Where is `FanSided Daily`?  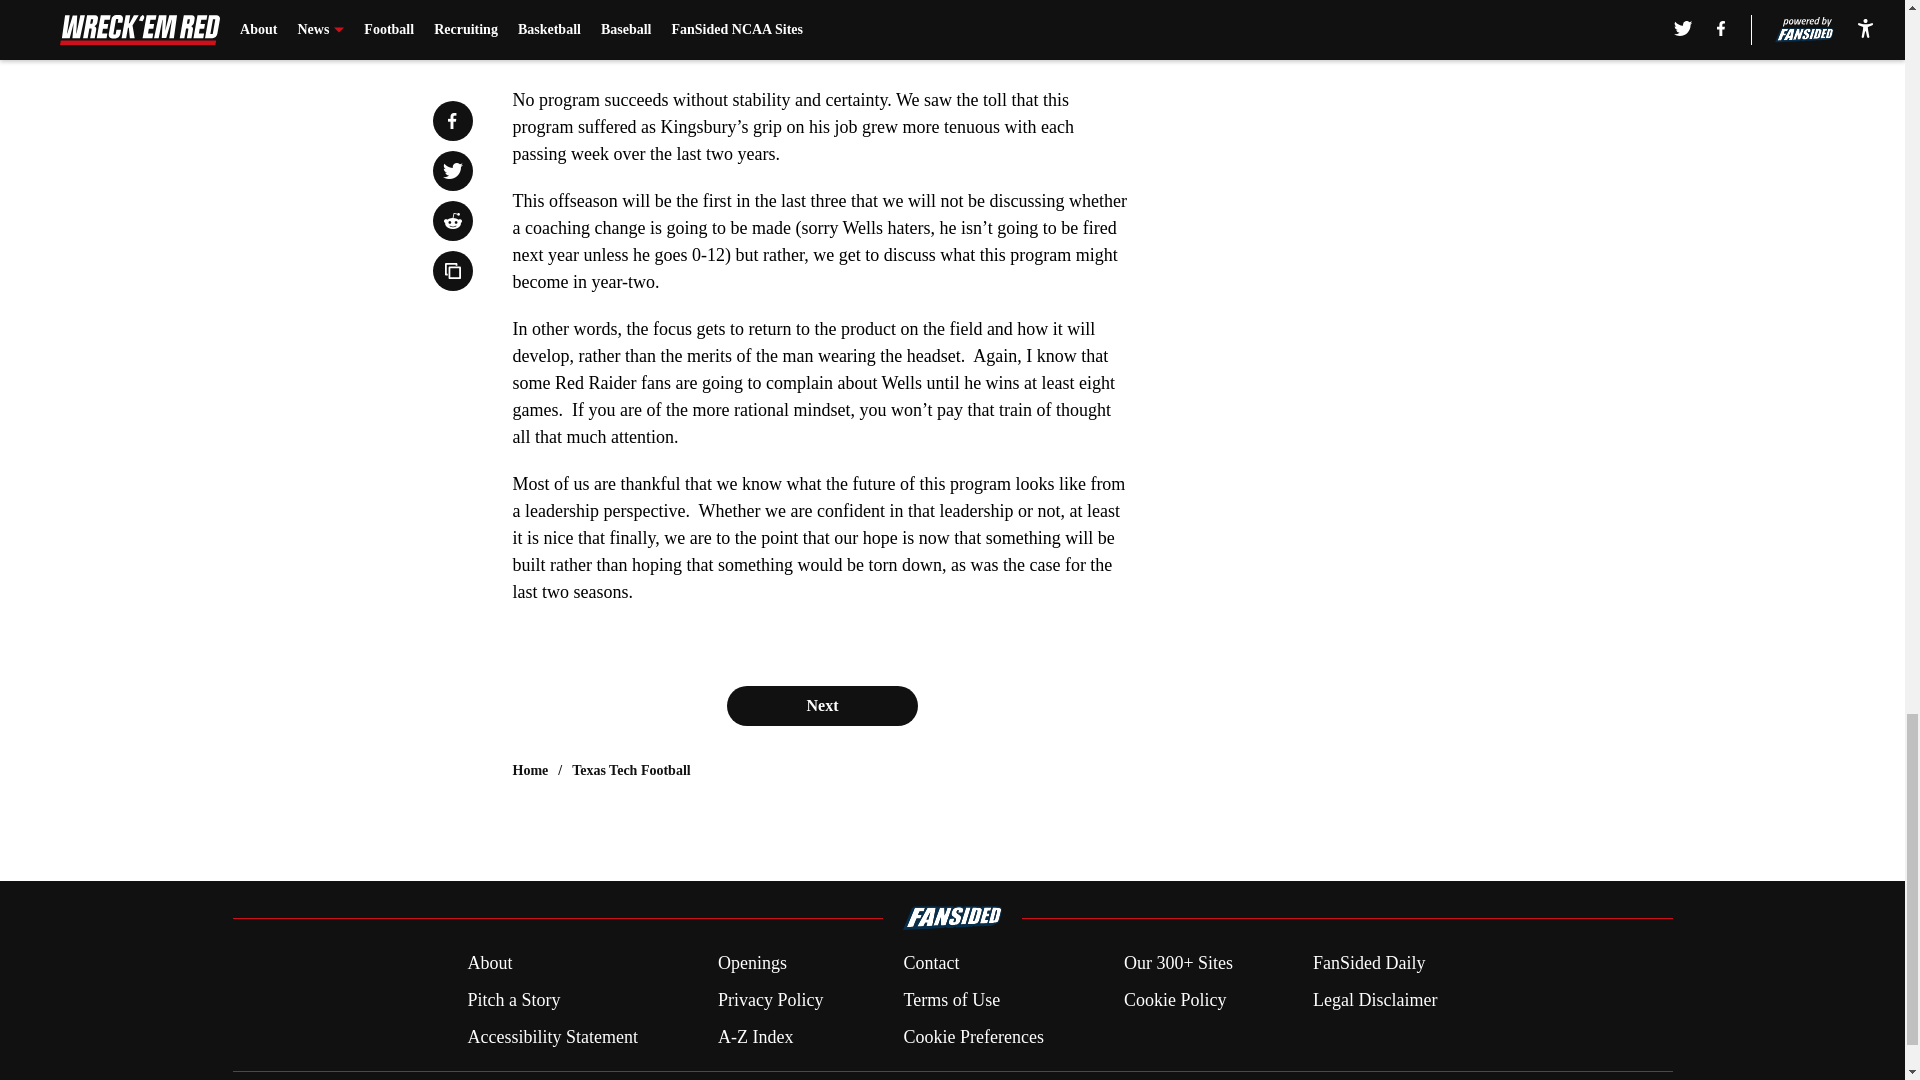 FanSided Daily is located at coordinates (1370, 964).